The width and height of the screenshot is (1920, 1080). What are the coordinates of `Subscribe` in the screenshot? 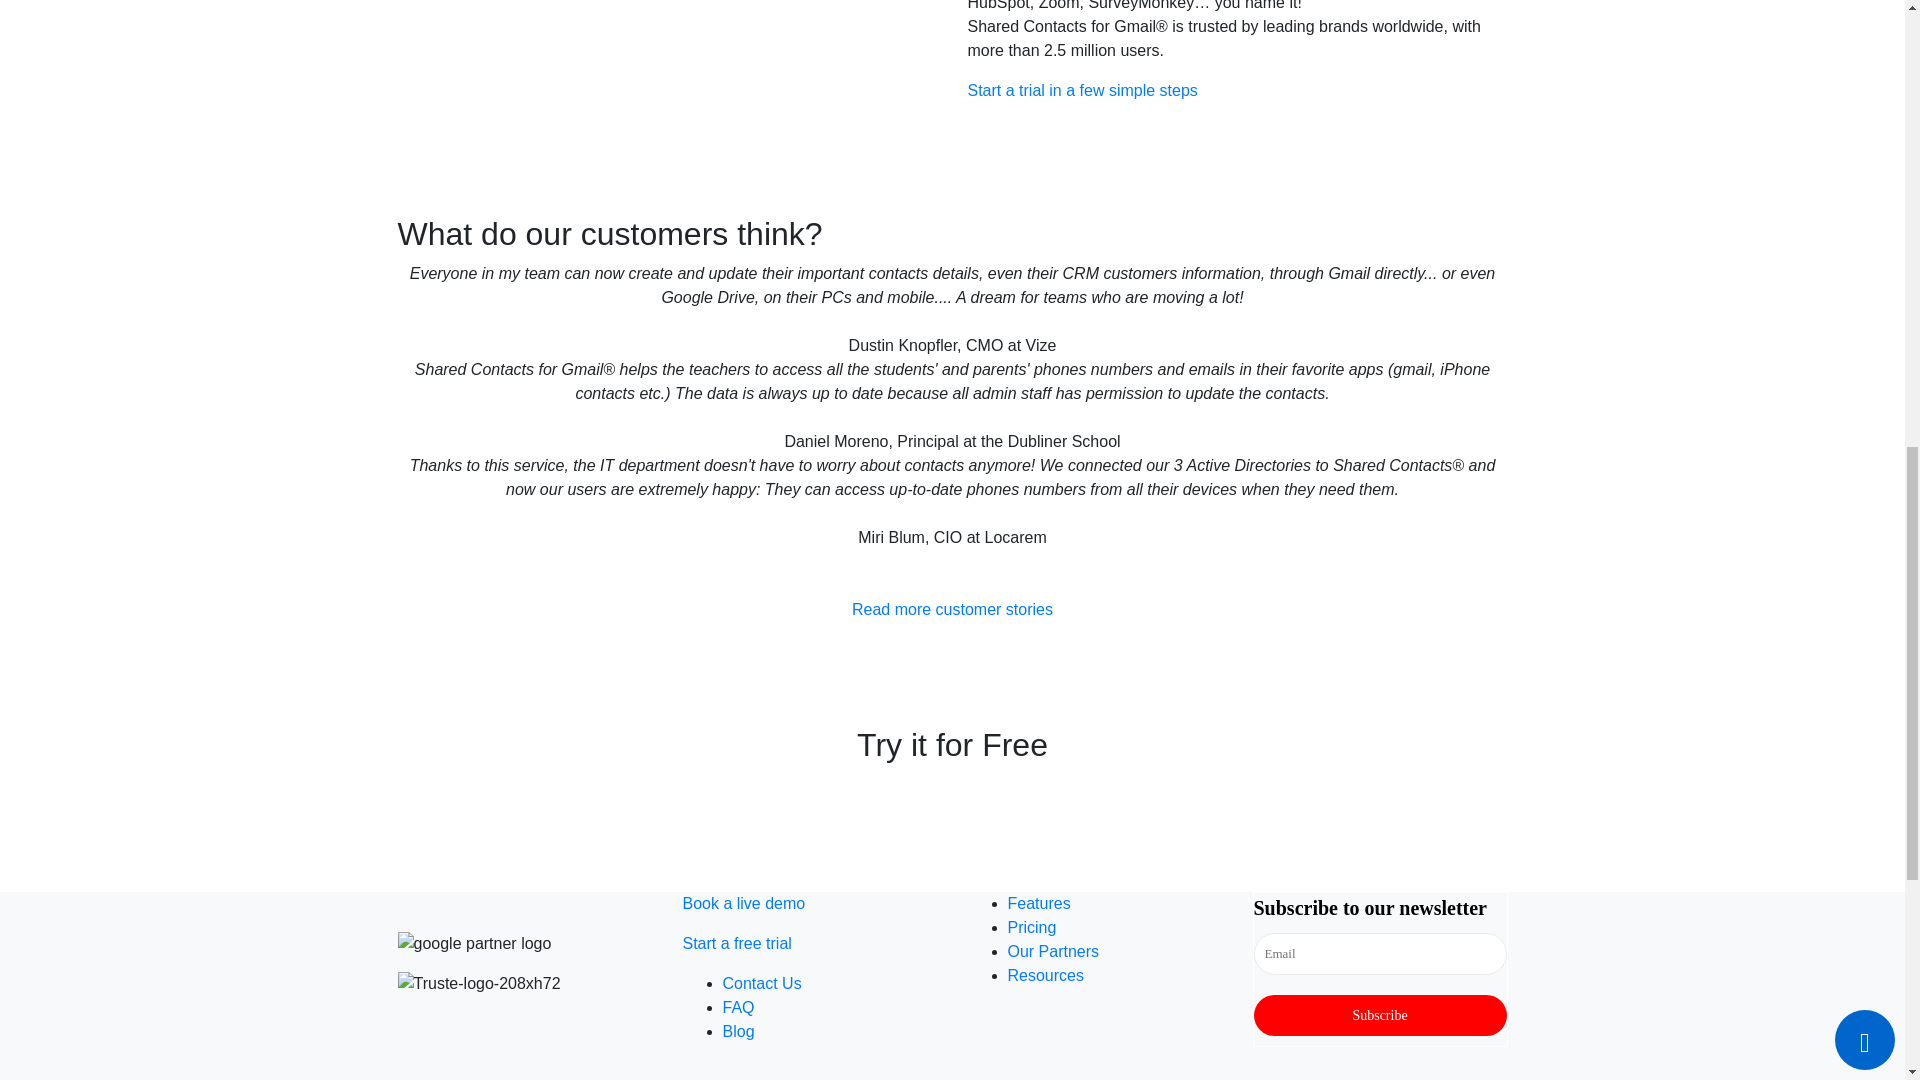 It's located at (1380, 1014).